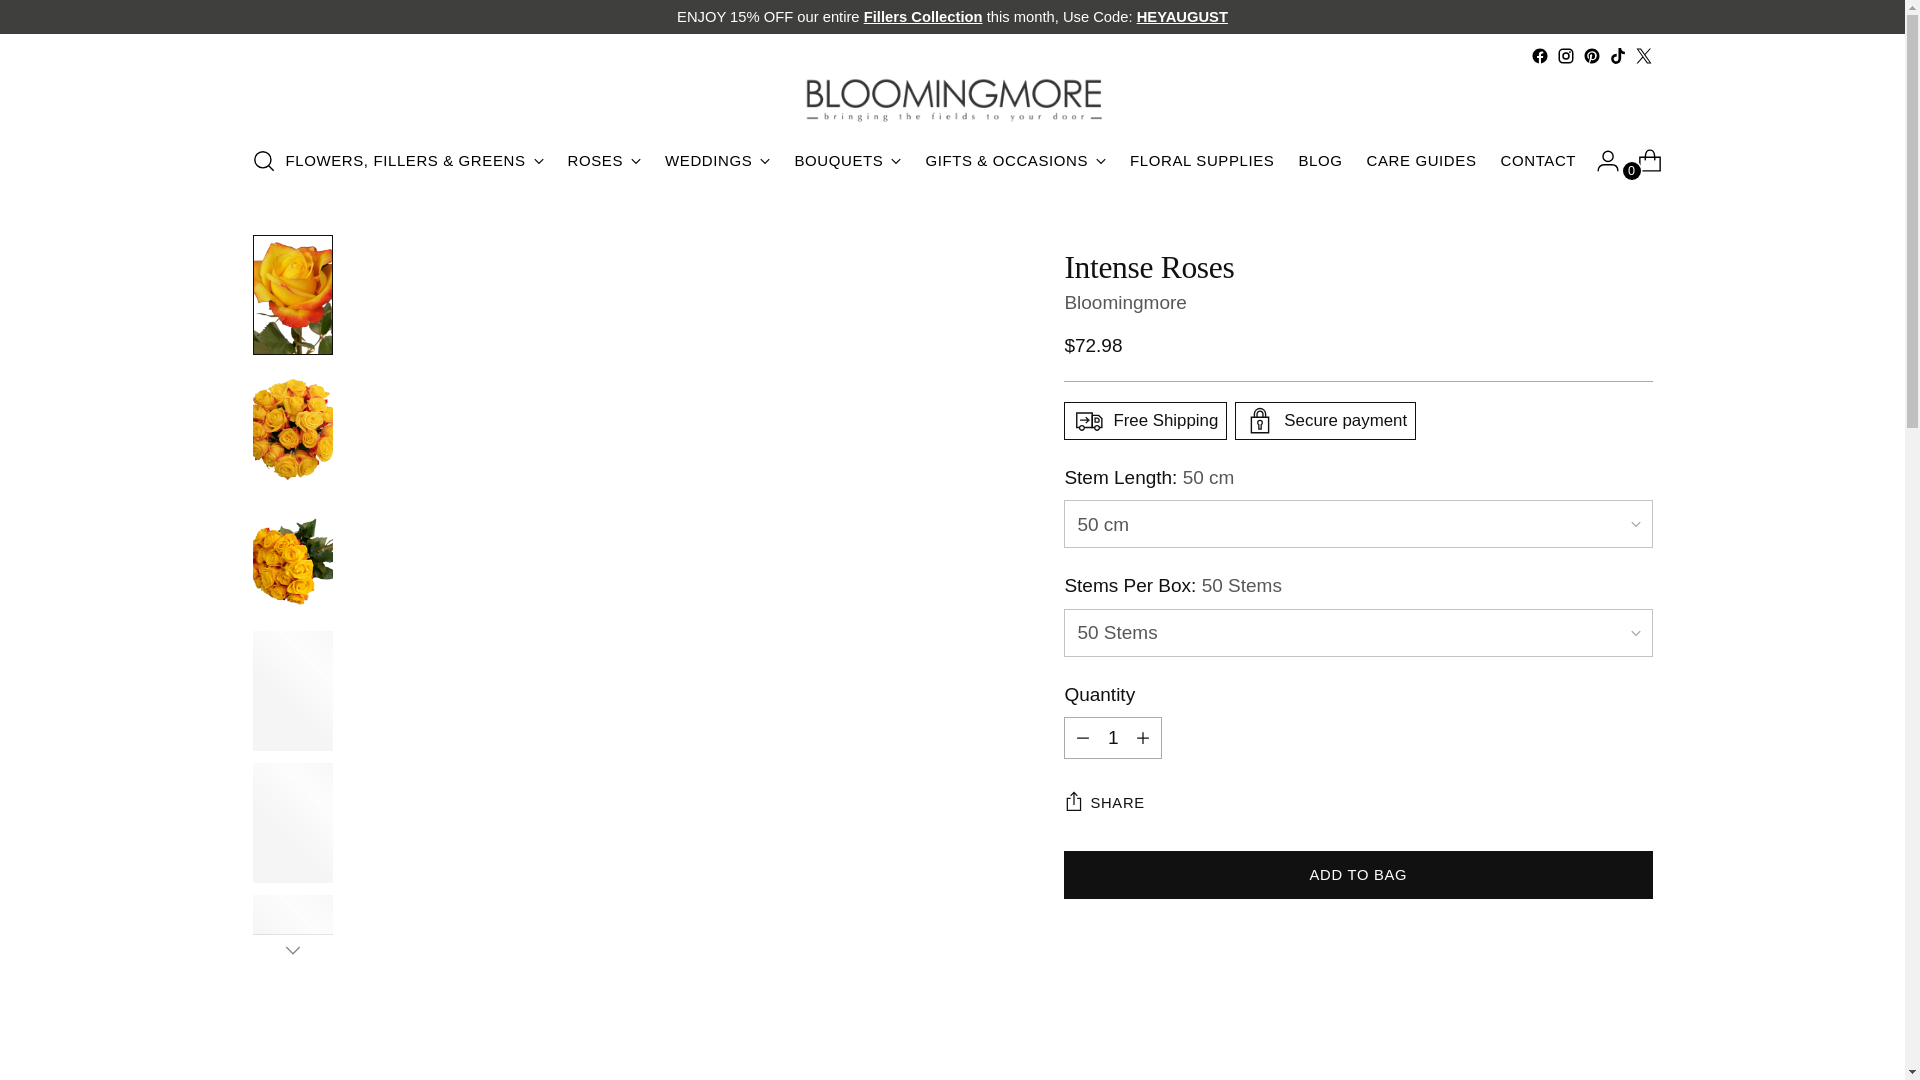  Describe the element at coordinates (1590, 56) in the screenshot. I see `Bloomingmore on Pinterest` at that location.